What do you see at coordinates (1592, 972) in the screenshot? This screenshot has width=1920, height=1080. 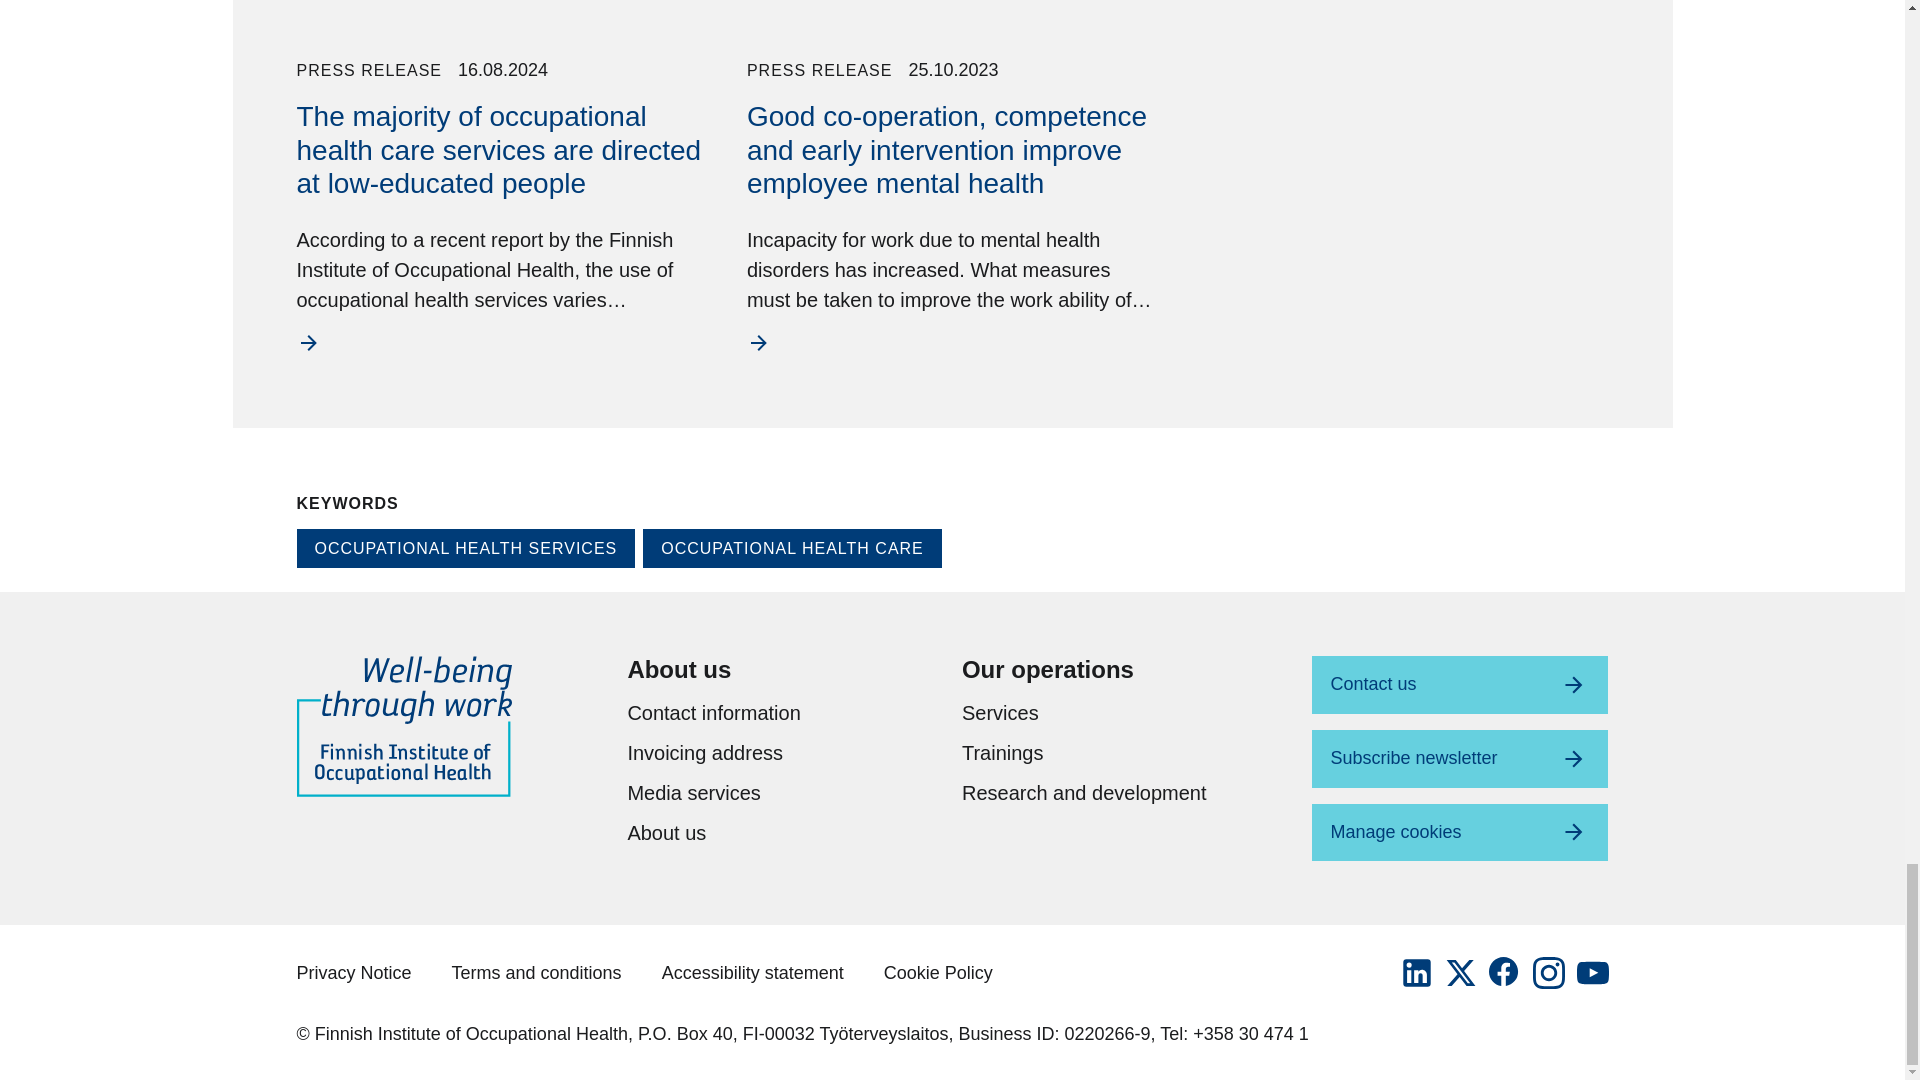 I see `YouTube` at bounding box center [1592, 972].